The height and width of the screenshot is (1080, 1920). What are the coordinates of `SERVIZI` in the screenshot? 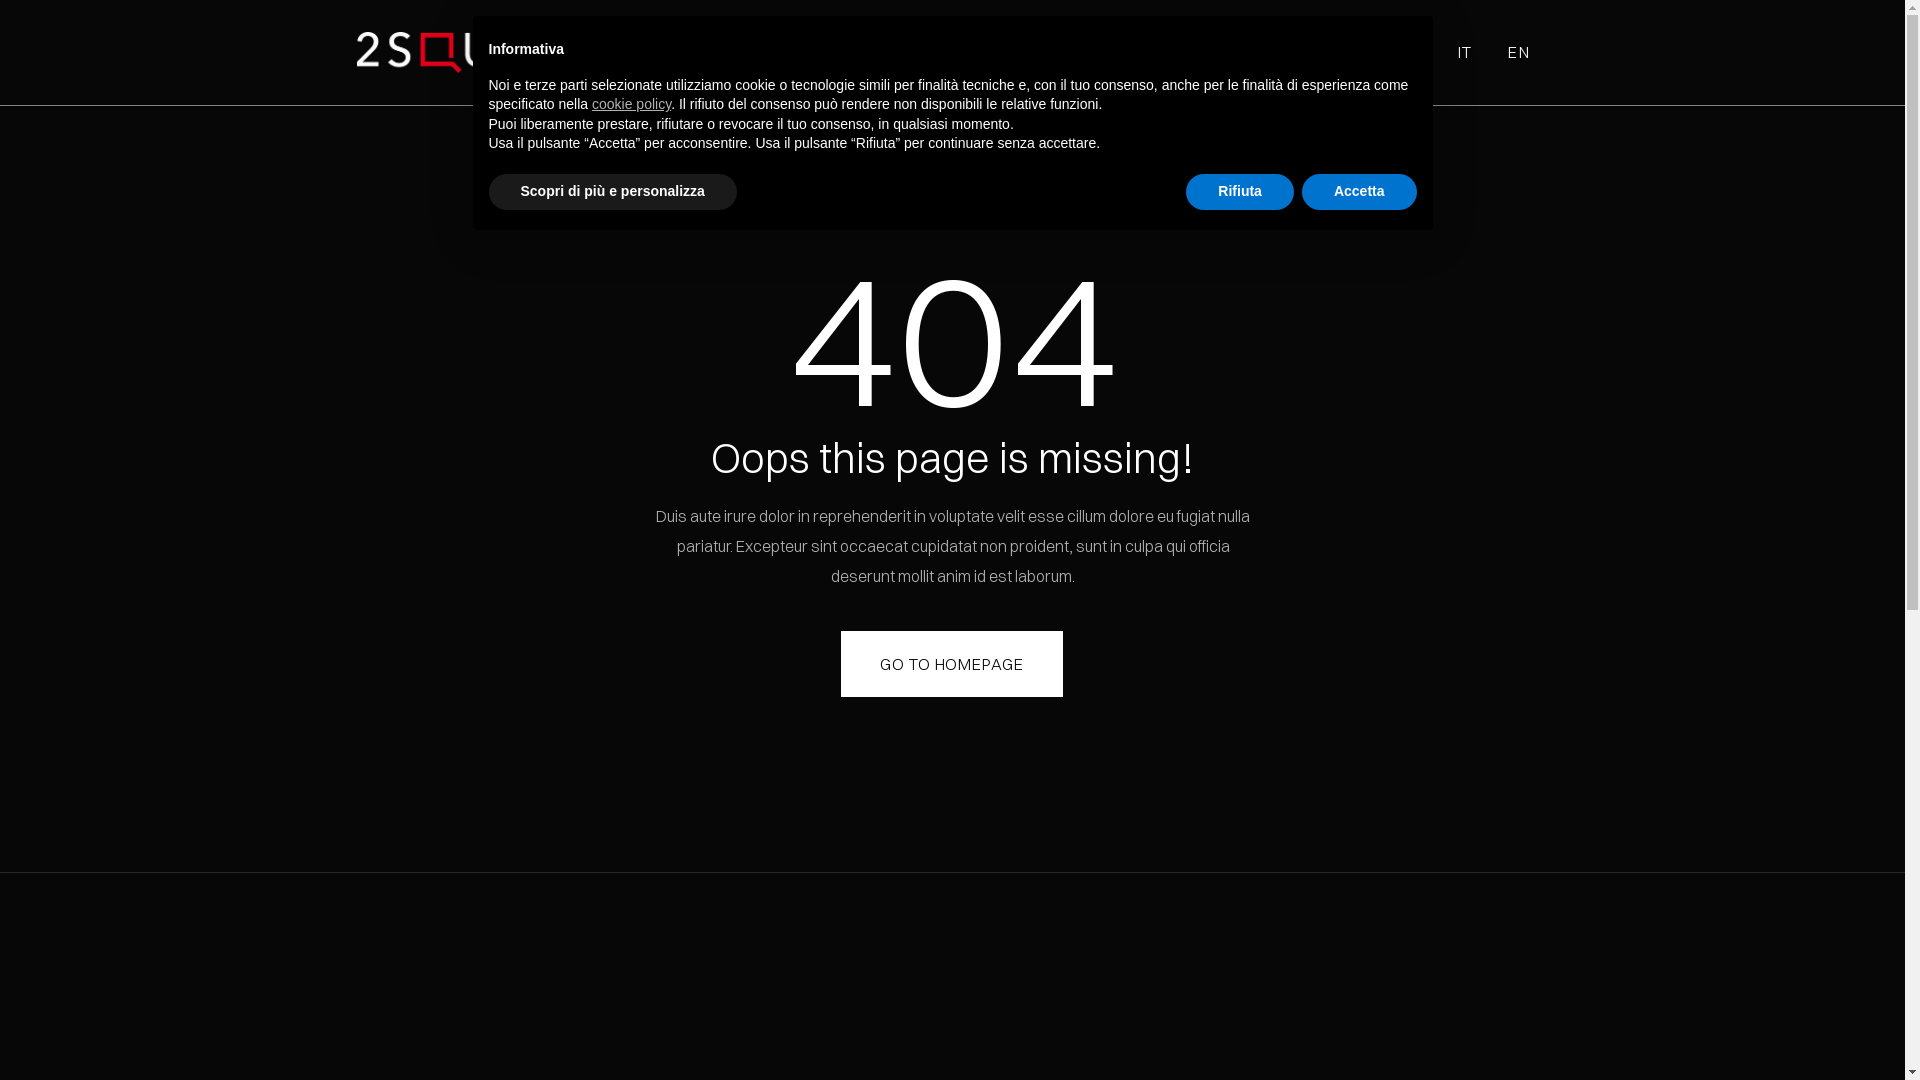 It's located at (1156, 52).